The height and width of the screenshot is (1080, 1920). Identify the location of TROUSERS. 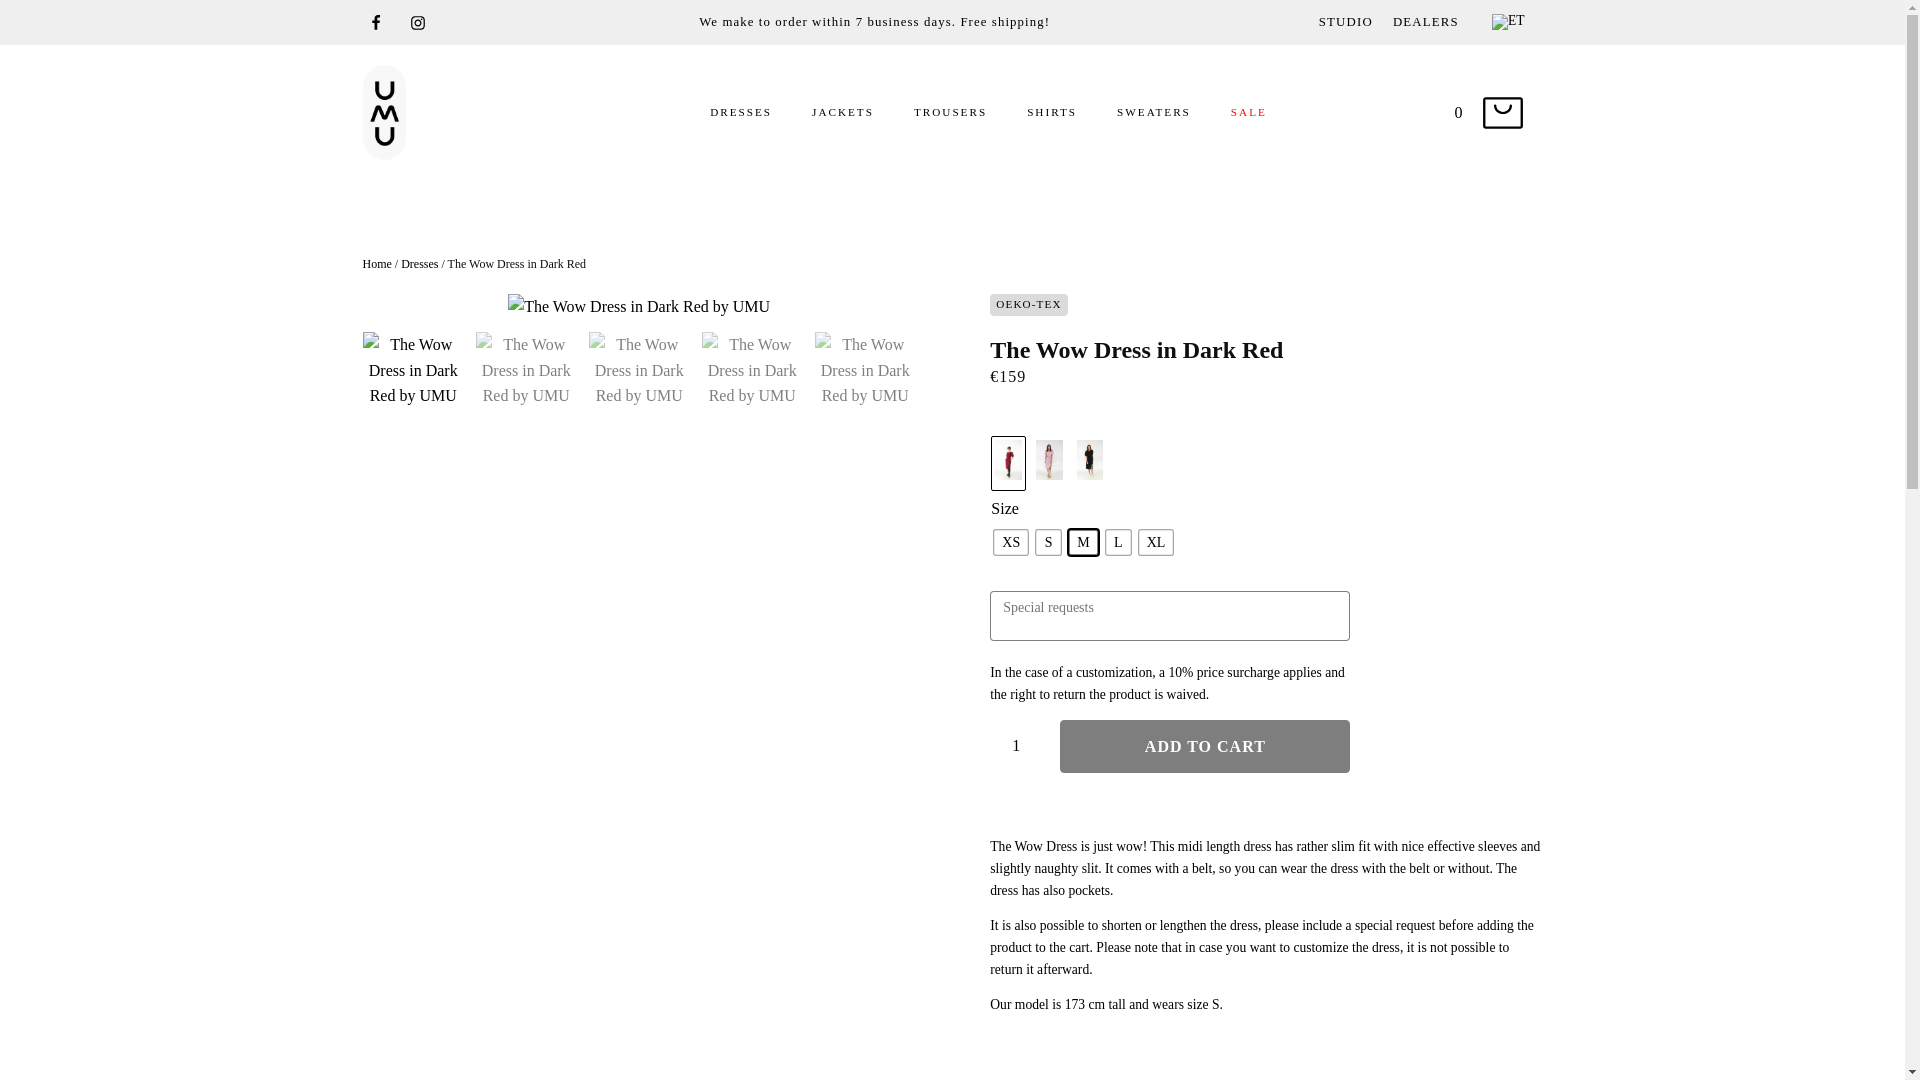
(950, 113).